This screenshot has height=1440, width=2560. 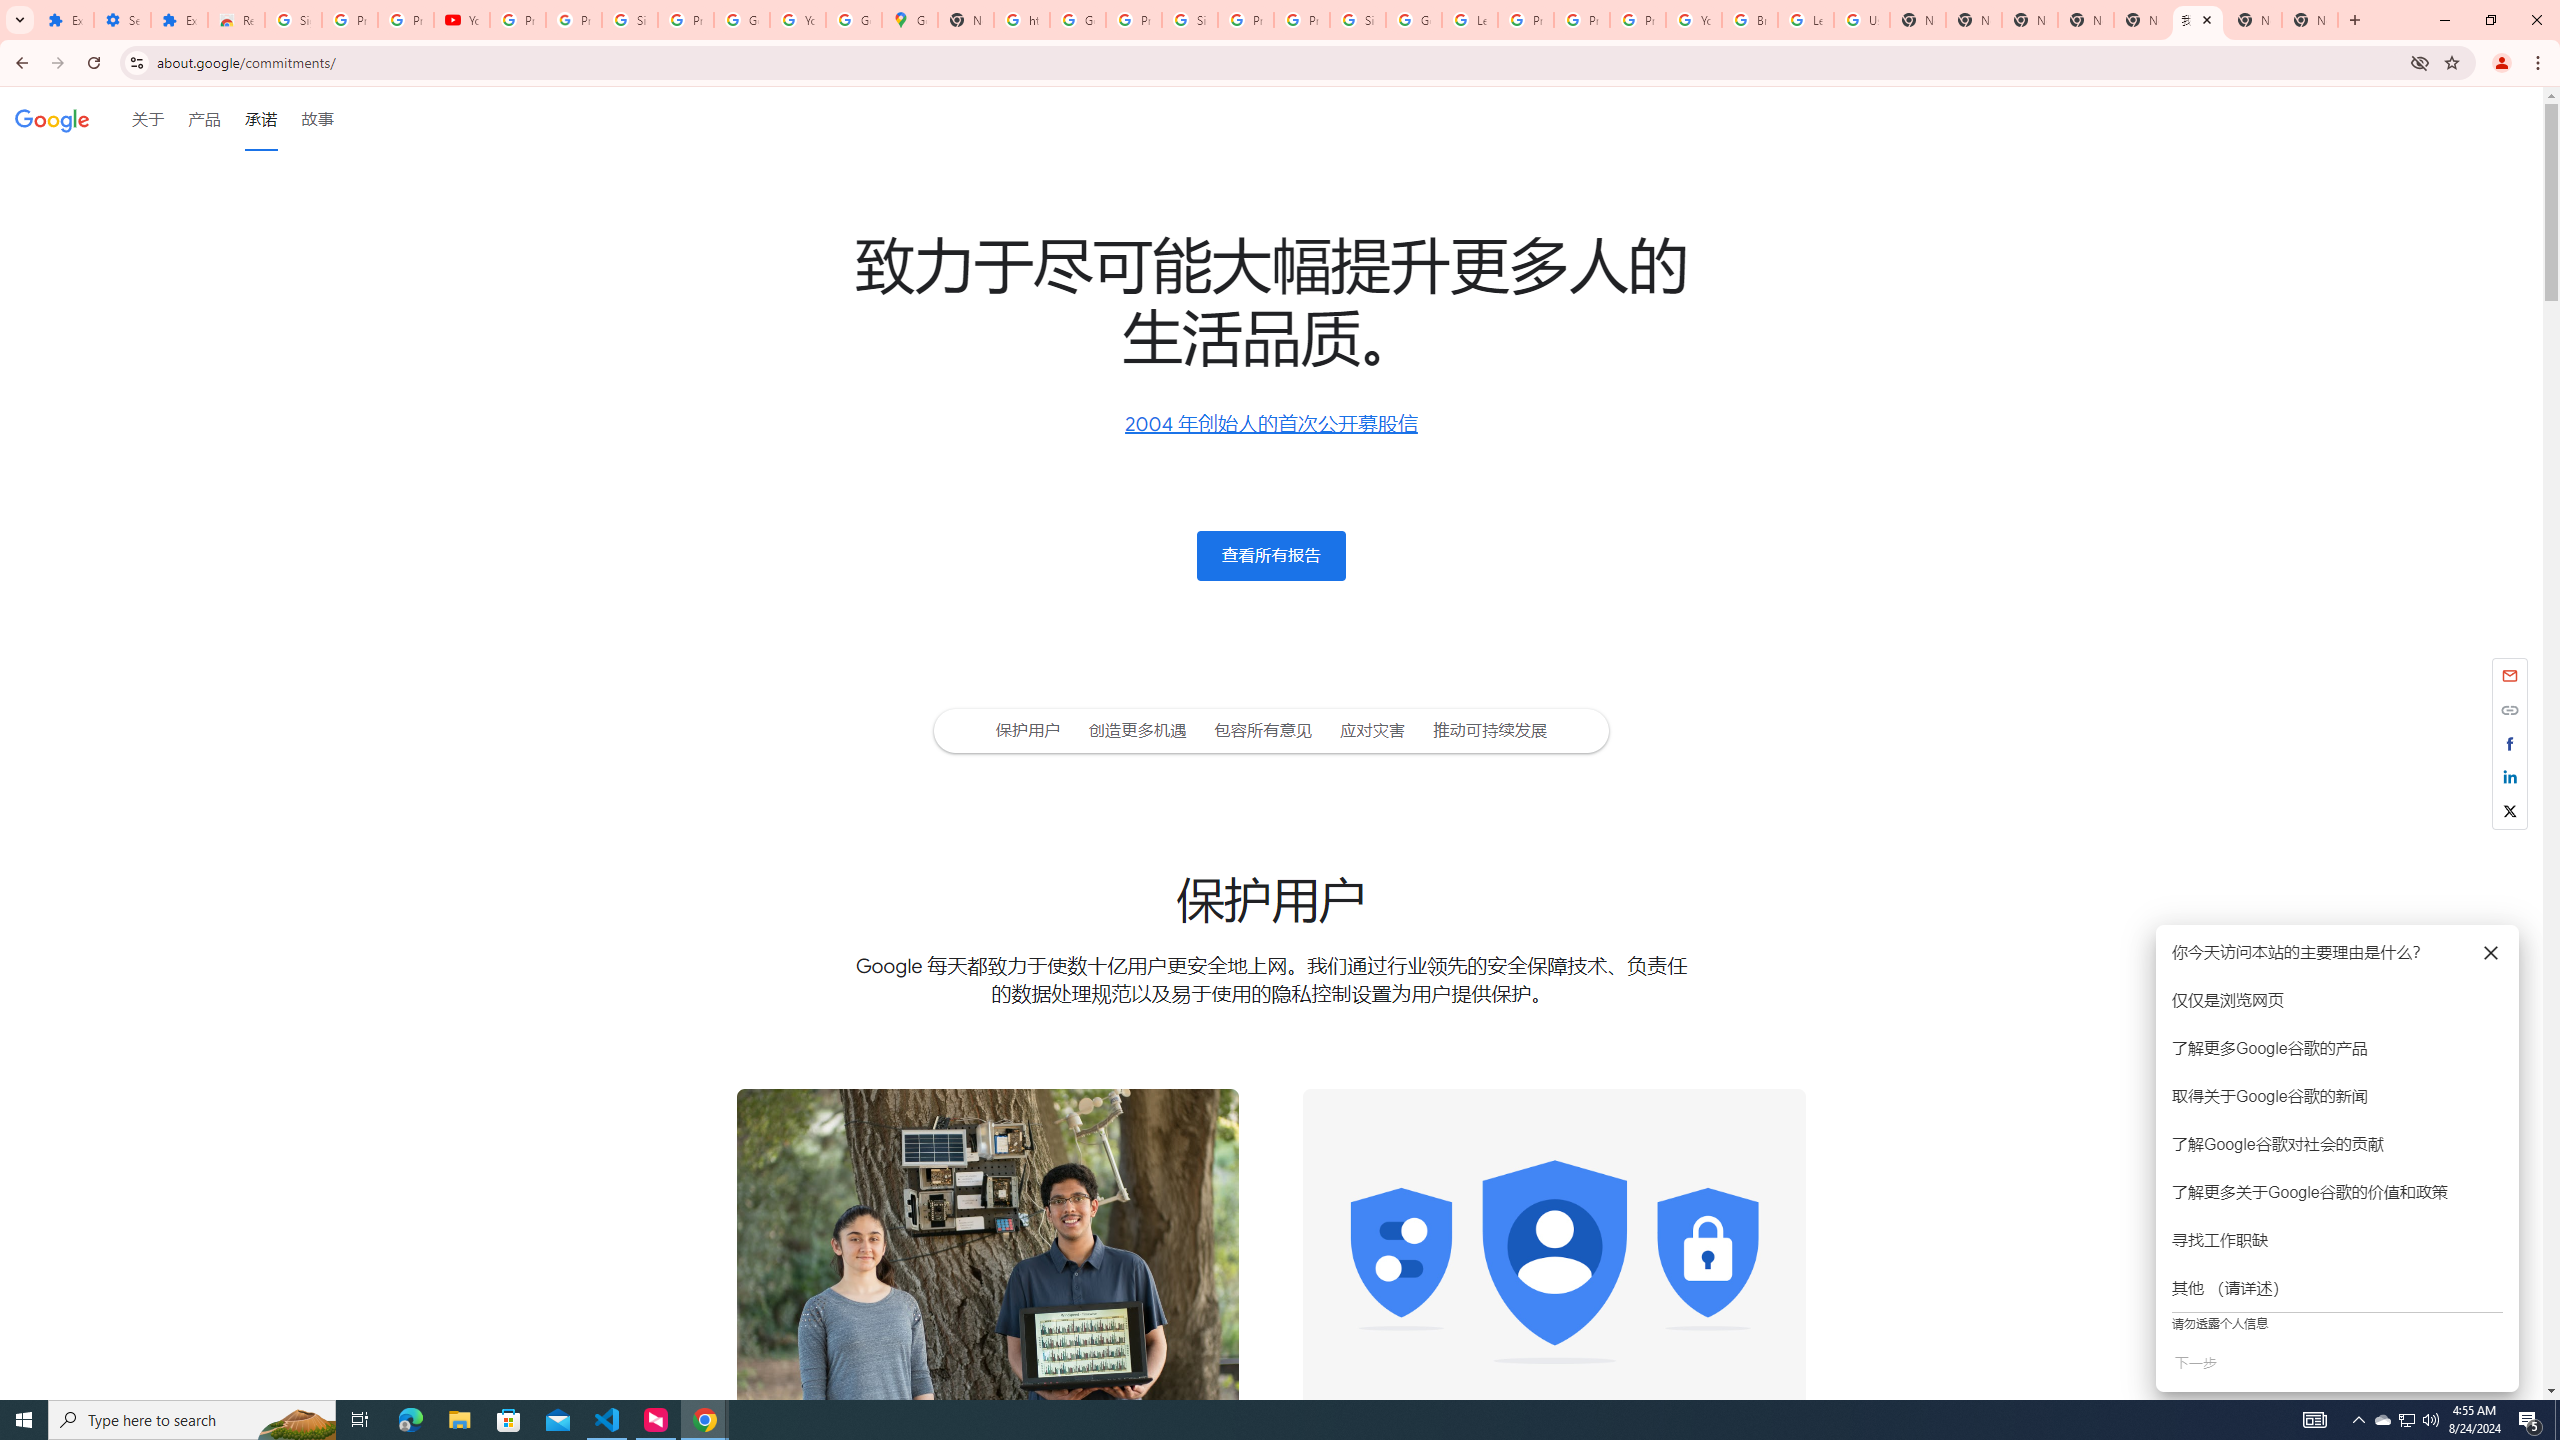 I want to click on Extensions, so click(x=65, y=20).